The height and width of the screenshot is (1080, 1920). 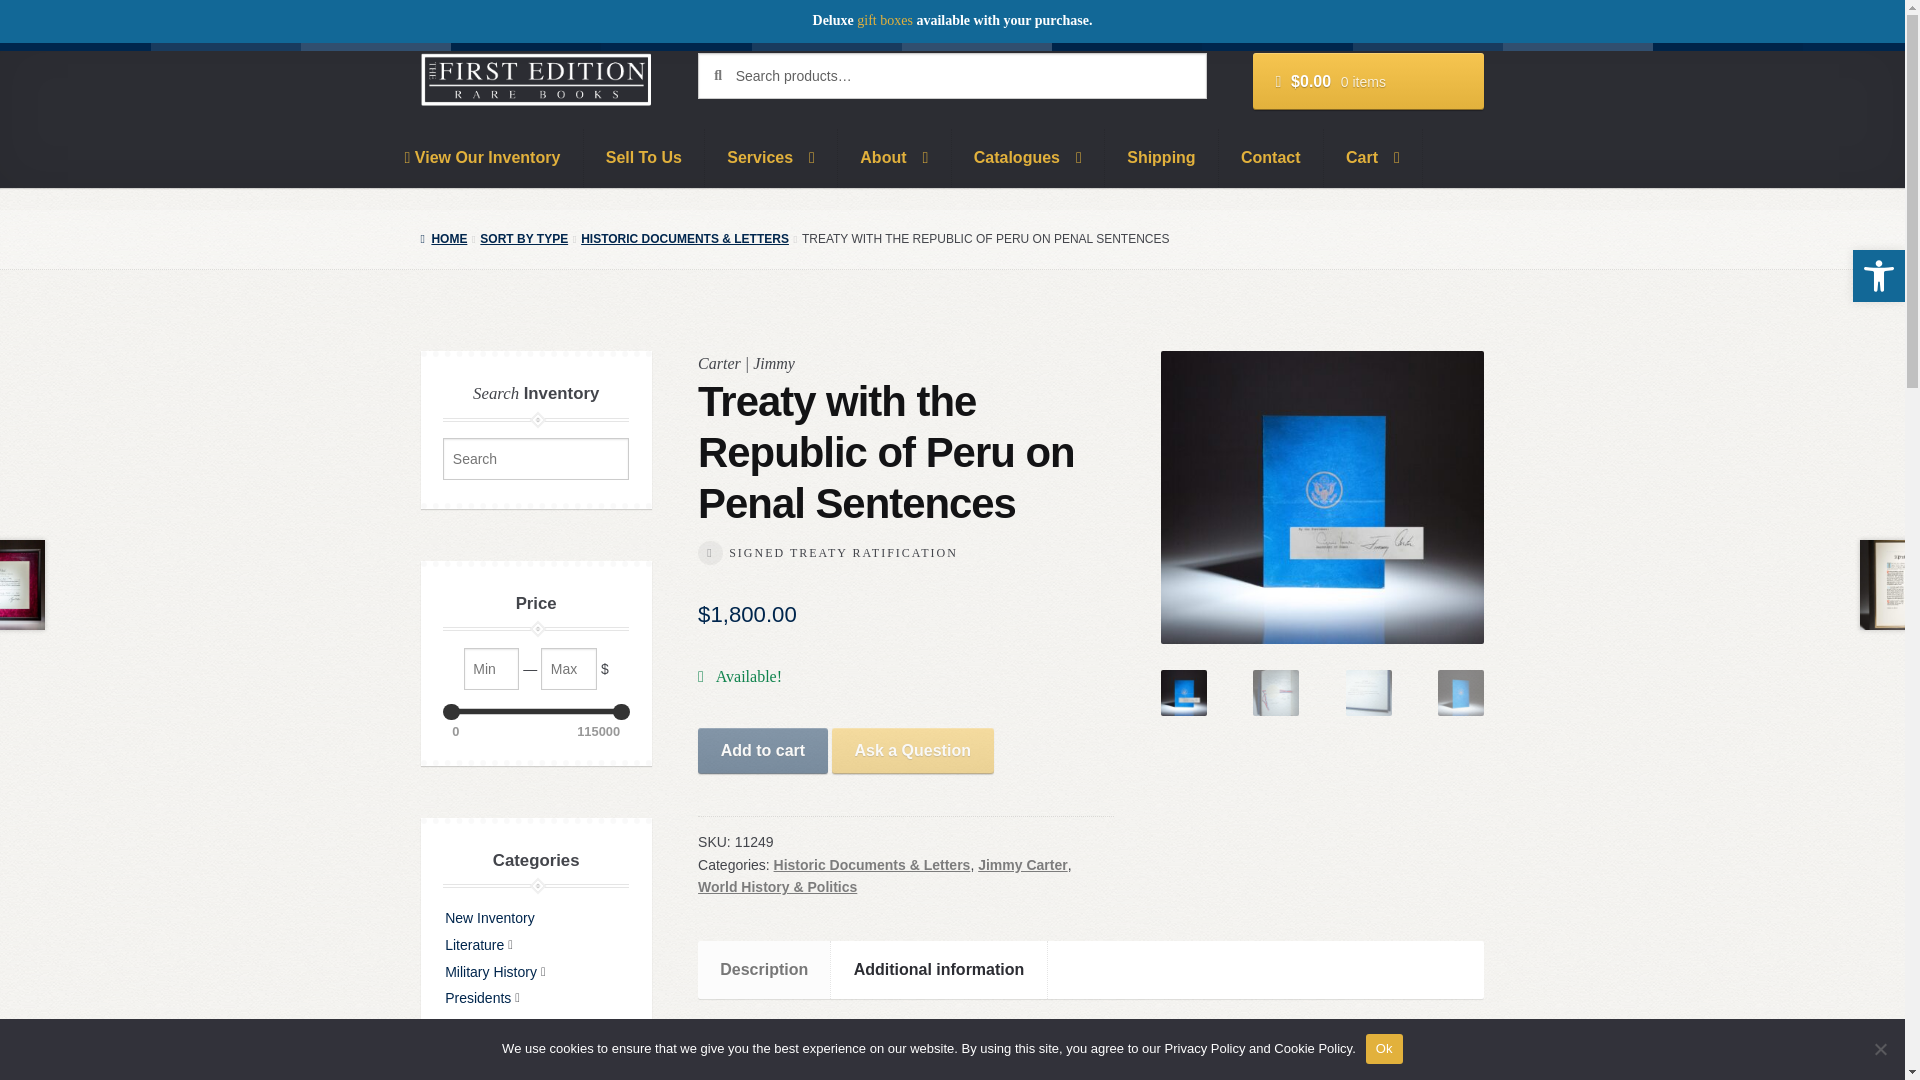 What do you see at coordinates (1272, 157) in the screenshot?
I see `Contact` at bounding box center [1272, 157].